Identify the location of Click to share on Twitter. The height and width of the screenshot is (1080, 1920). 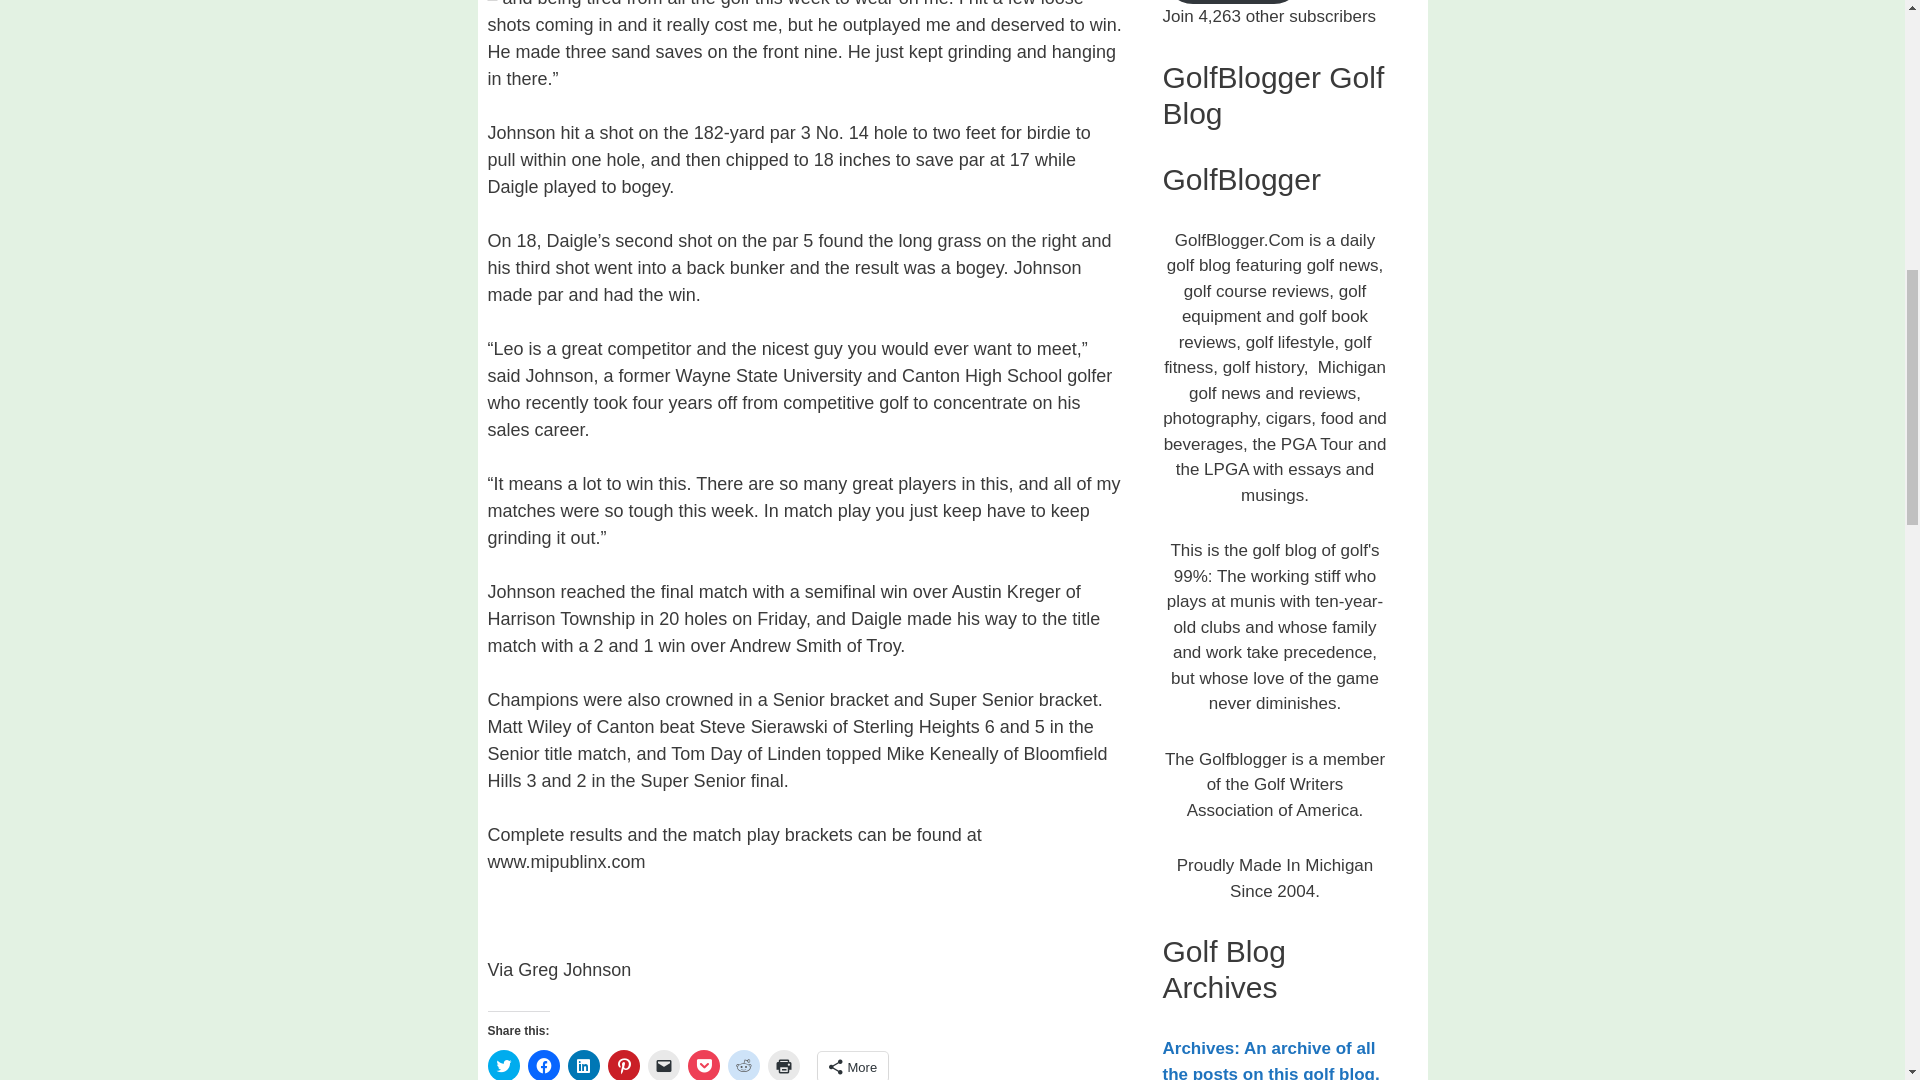
(504, 1064).